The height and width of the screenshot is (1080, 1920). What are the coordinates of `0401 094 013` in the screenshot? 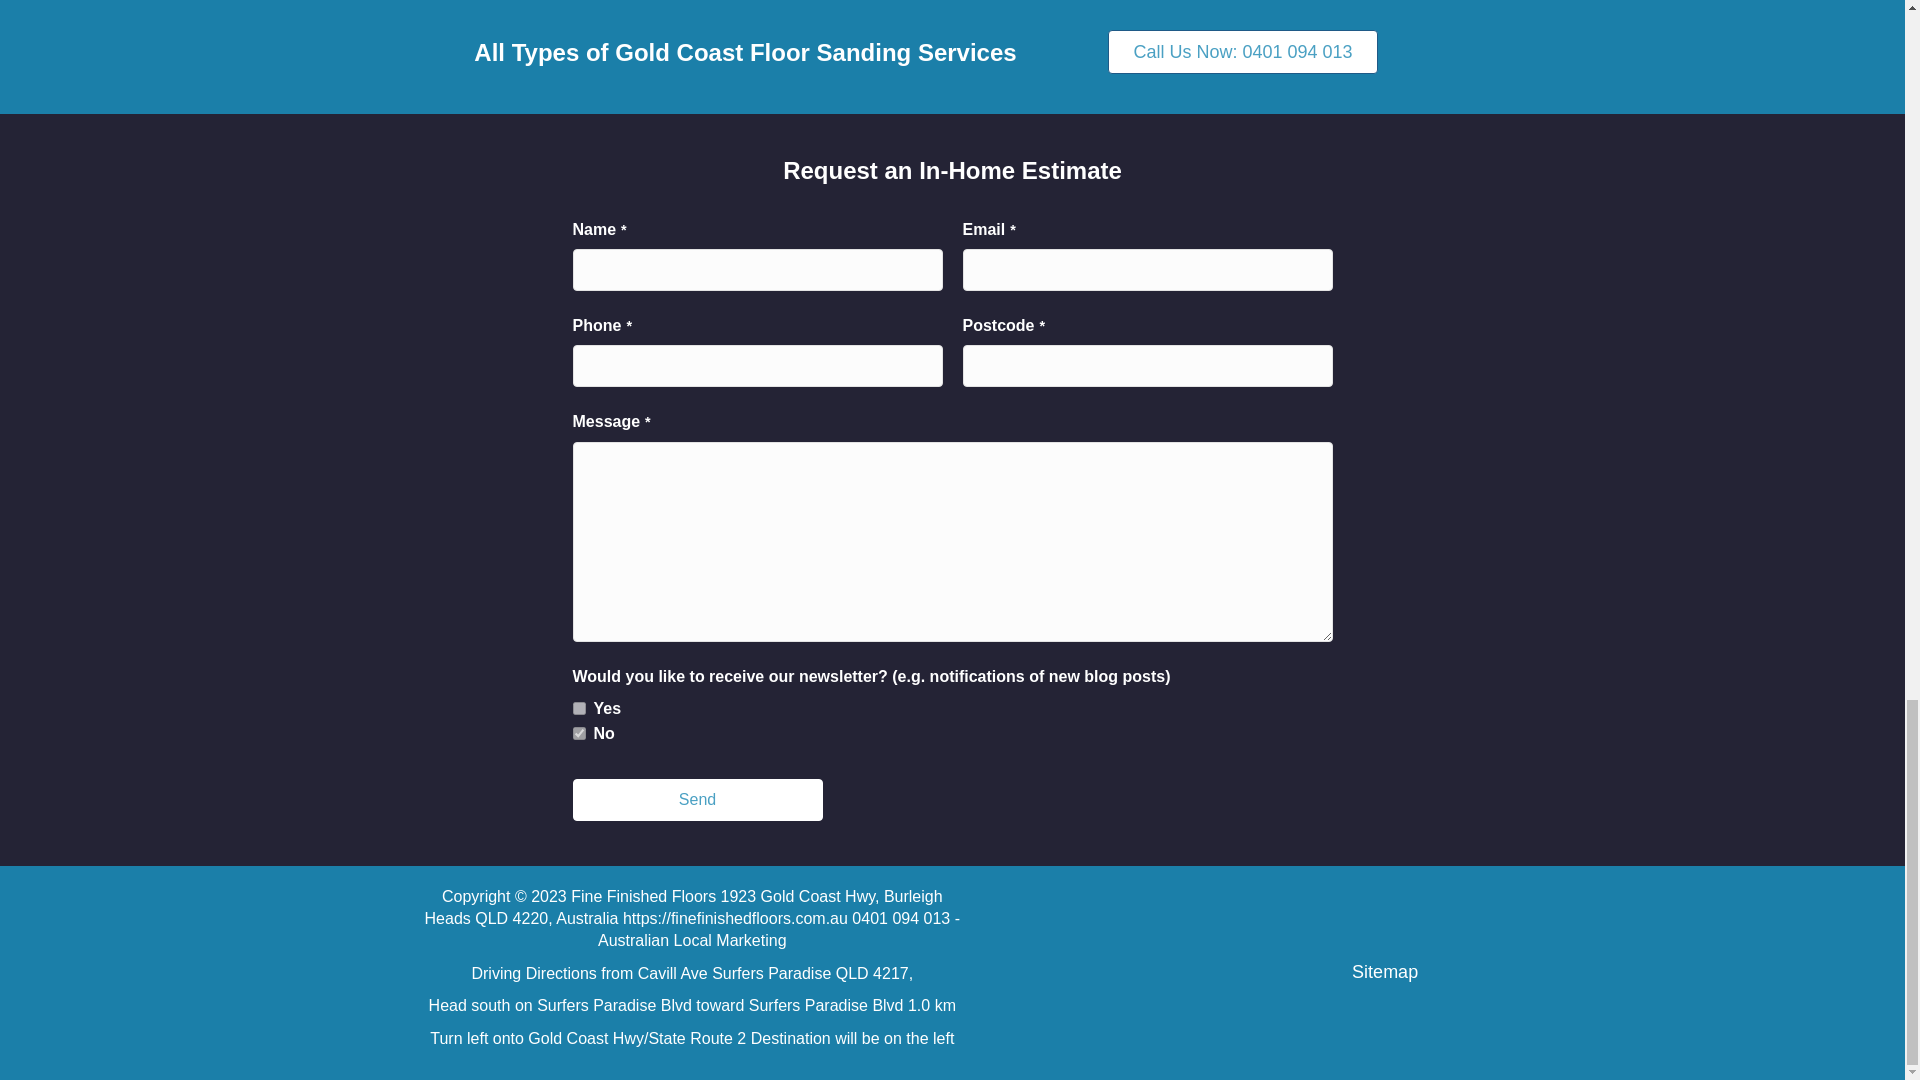 It's located at (903, 918).